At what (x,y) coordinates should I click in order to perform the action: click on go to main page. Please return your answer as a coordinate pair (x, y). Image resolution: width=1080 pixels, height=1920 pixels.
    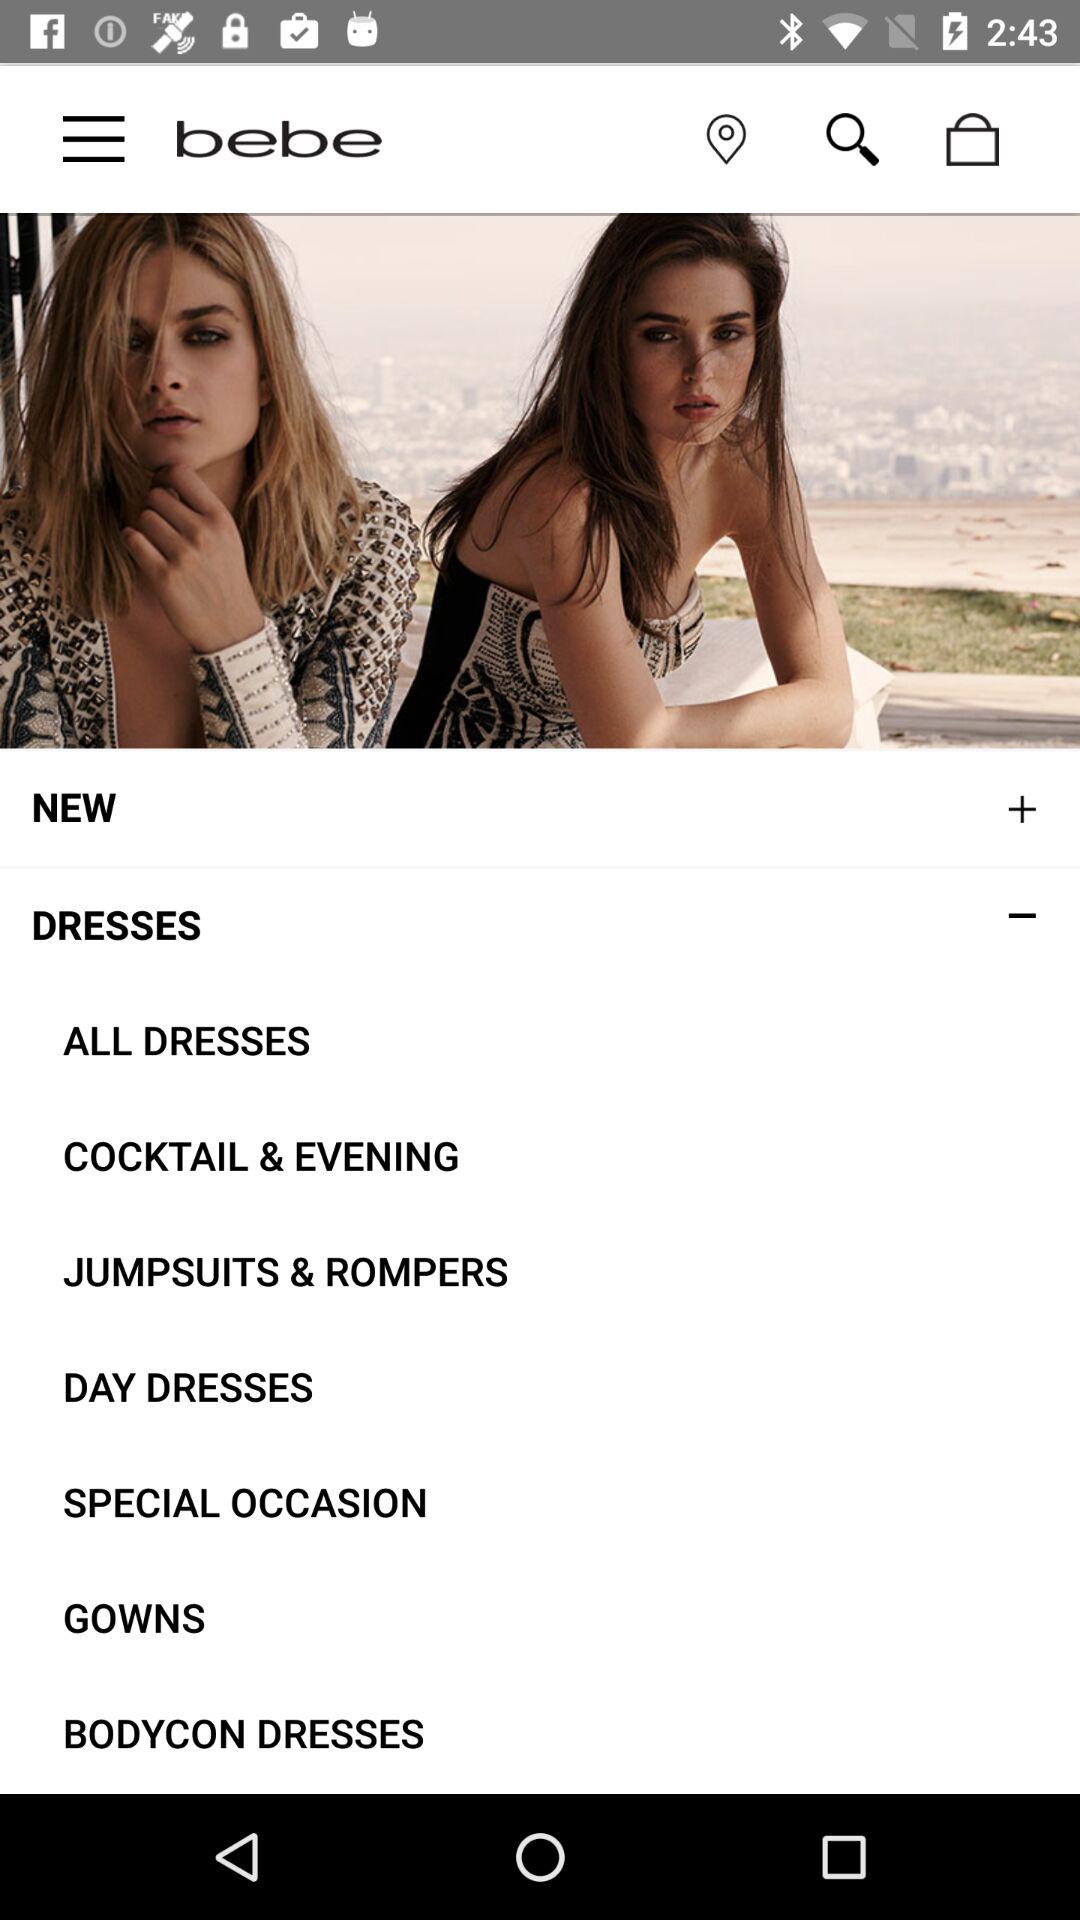
    Looking at the image, I should click on (279, 138).